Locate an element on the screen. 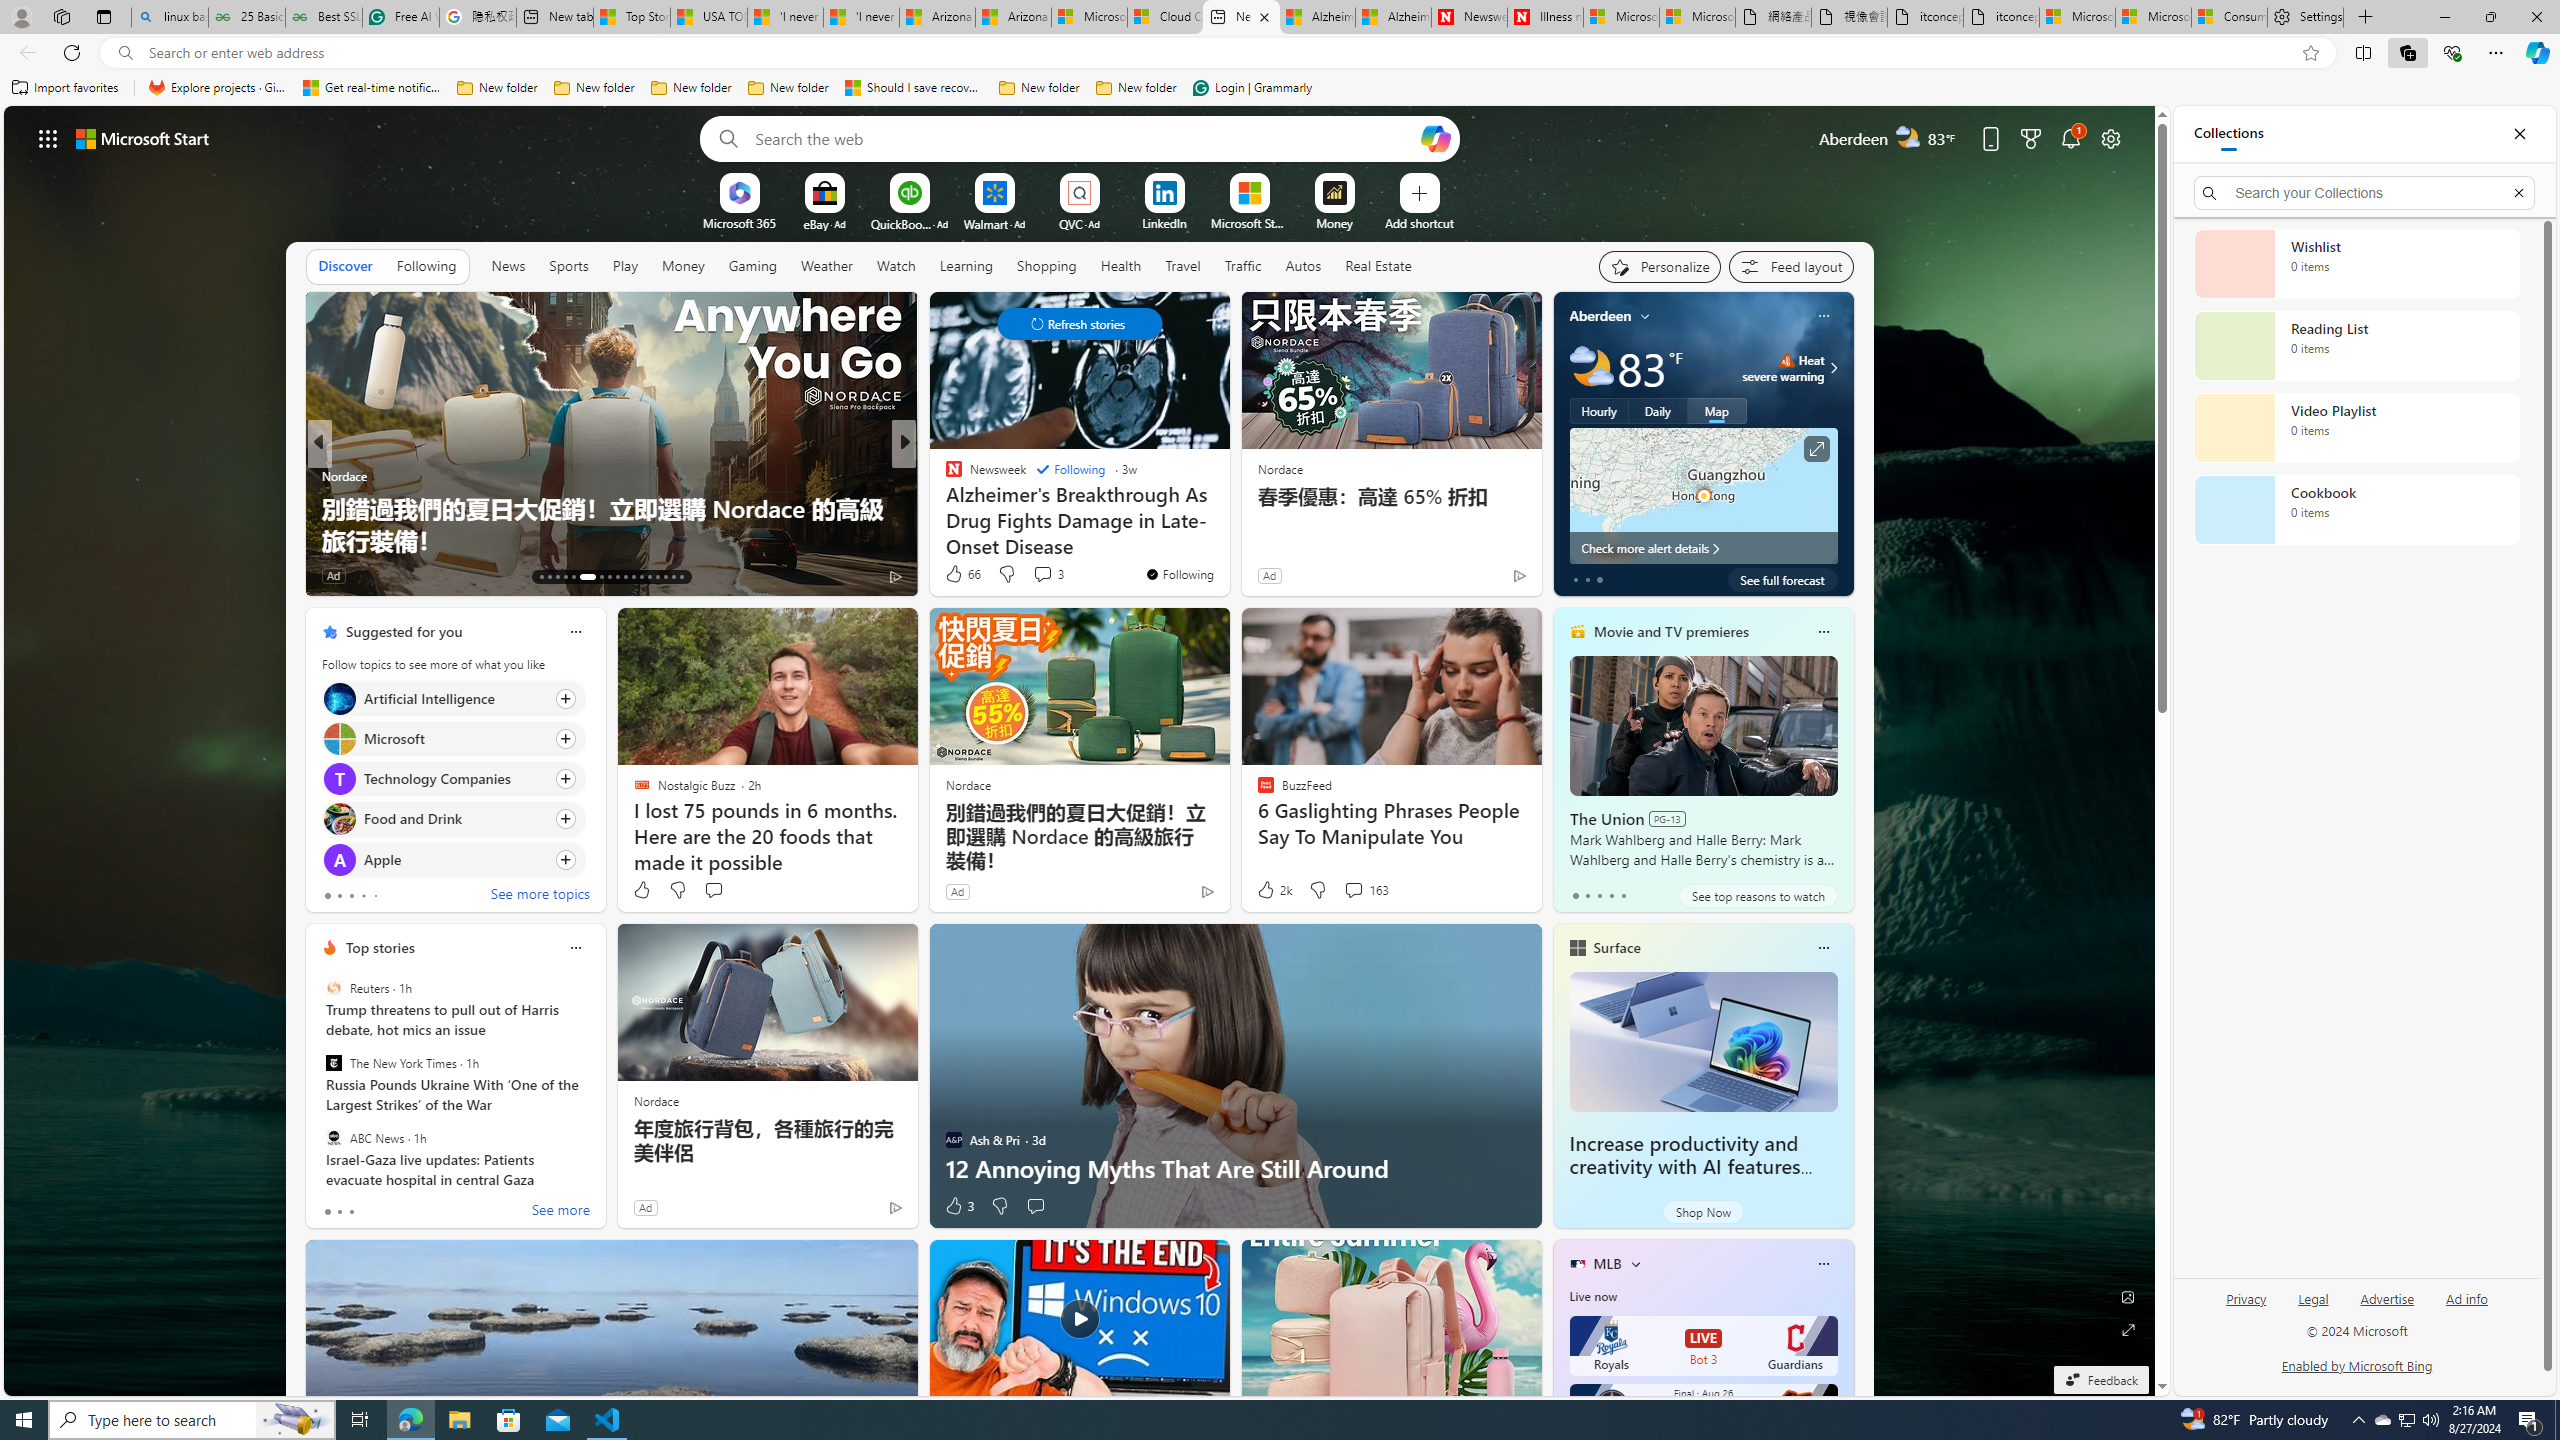 This screenshot has height=1440, width=2560. AutomationID: tab-18 is located at coordinates (581, 577).